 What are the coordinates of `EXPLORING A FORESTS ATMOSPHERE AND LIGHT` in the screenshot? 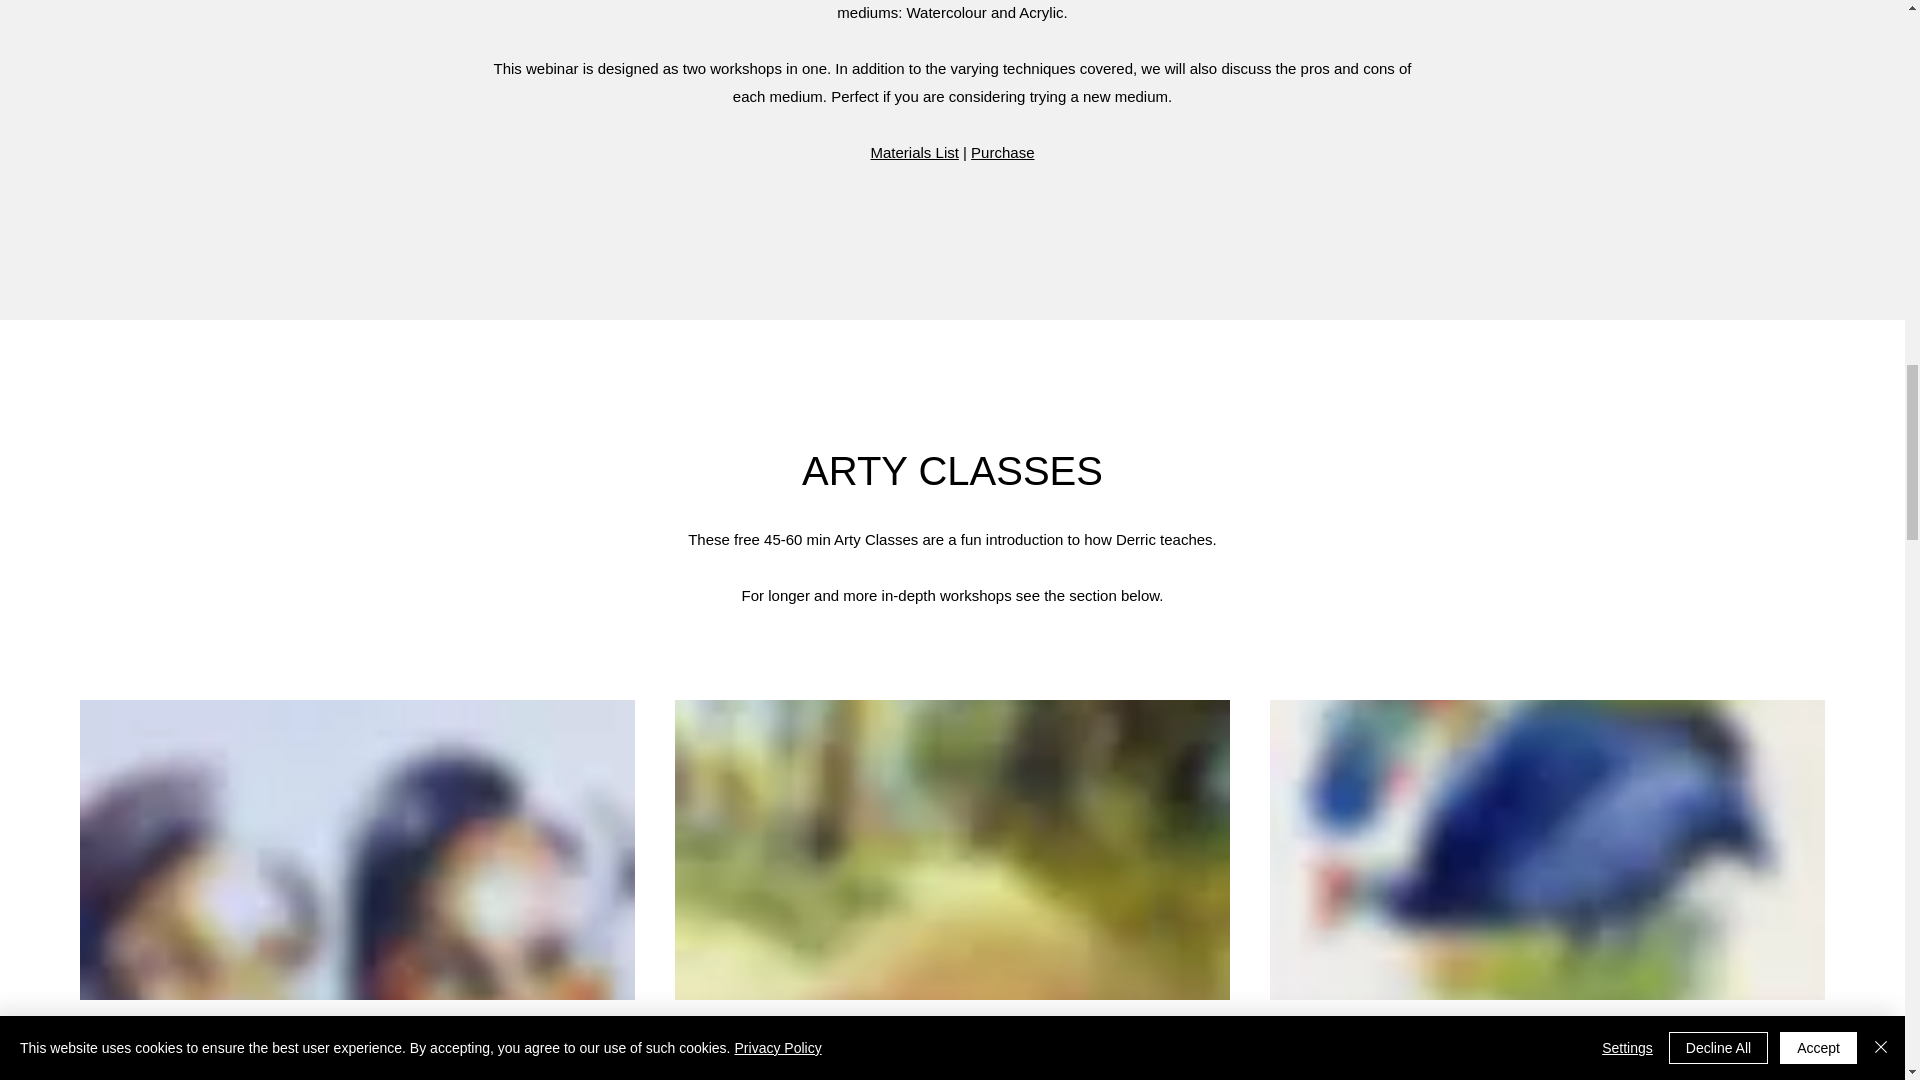 It's located at (952, 1070).